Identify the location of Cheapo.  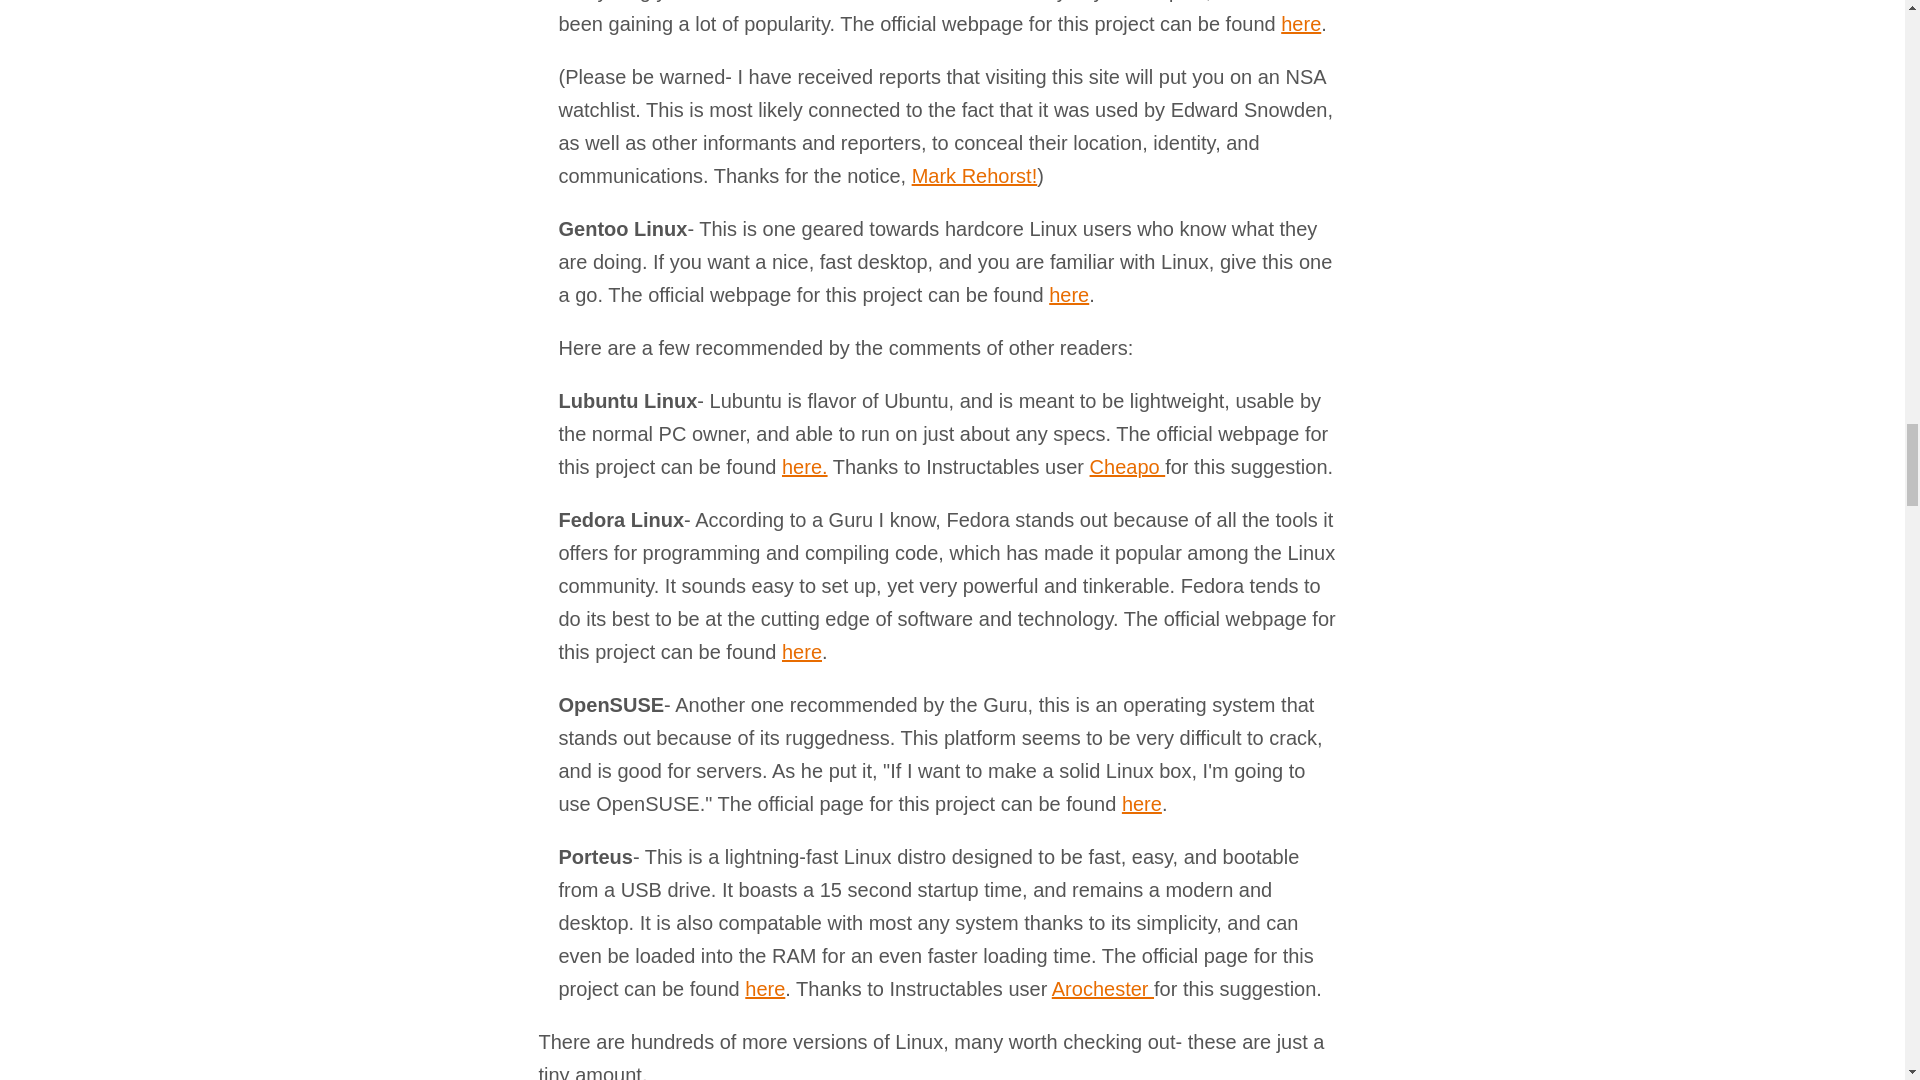
(1128, 466).